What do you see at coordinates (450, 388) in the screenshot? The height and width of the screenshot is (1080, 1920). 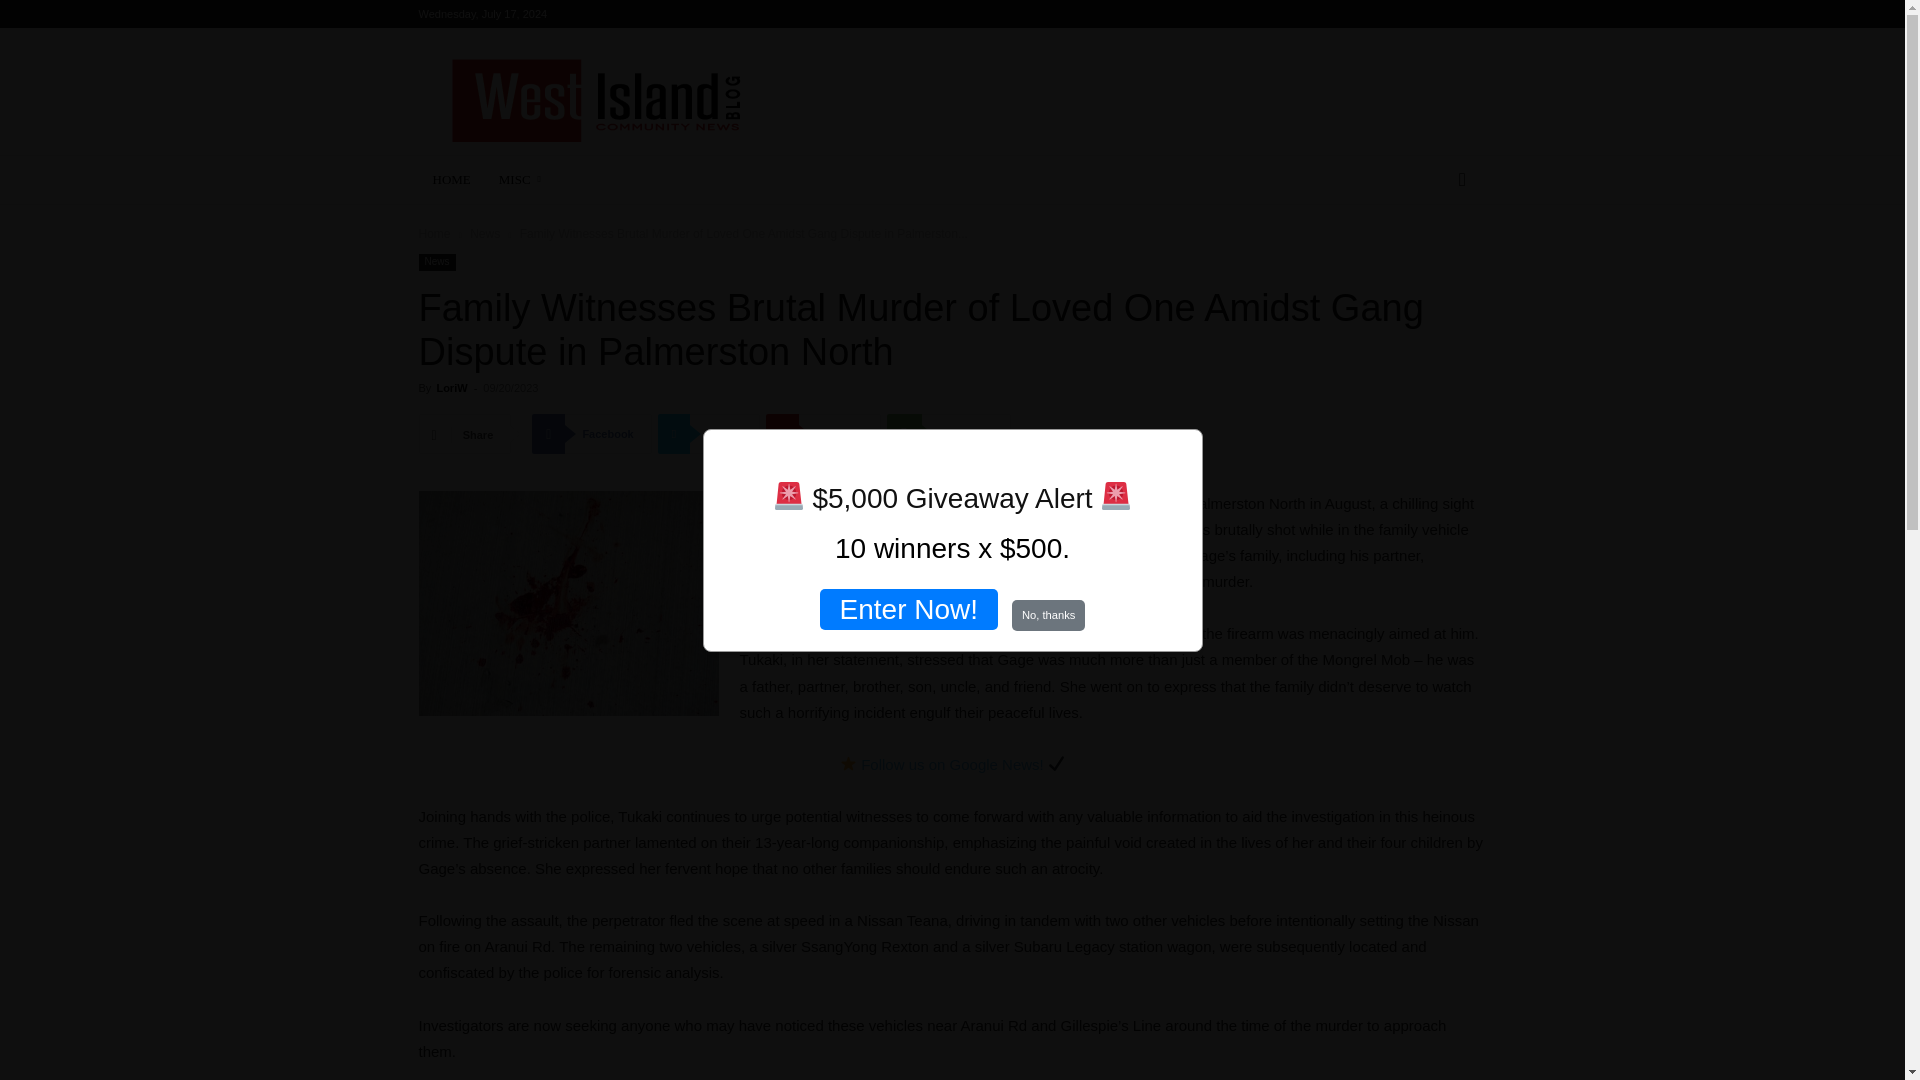 I see `LoriW` at bounding box center [450, 388].